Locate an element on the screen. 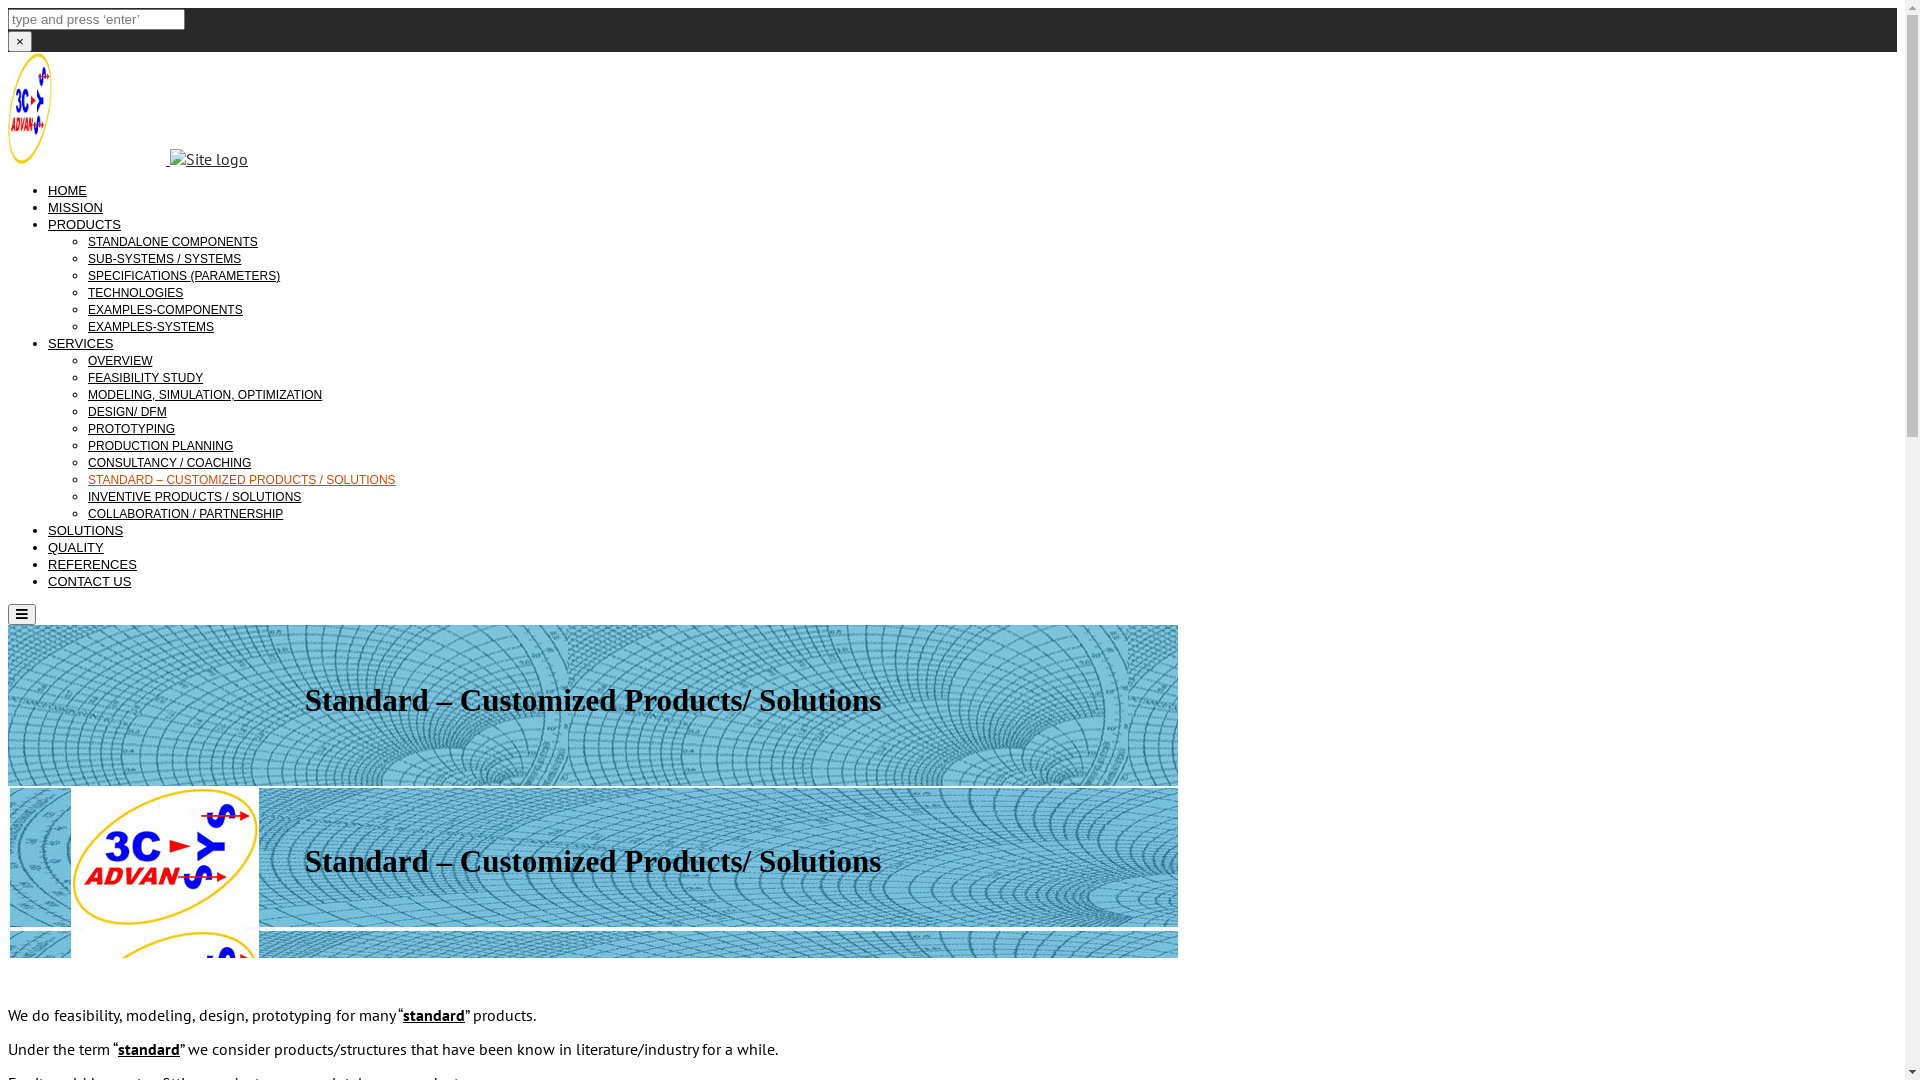  SOLUTIONS is located at coordinates (85, 530).